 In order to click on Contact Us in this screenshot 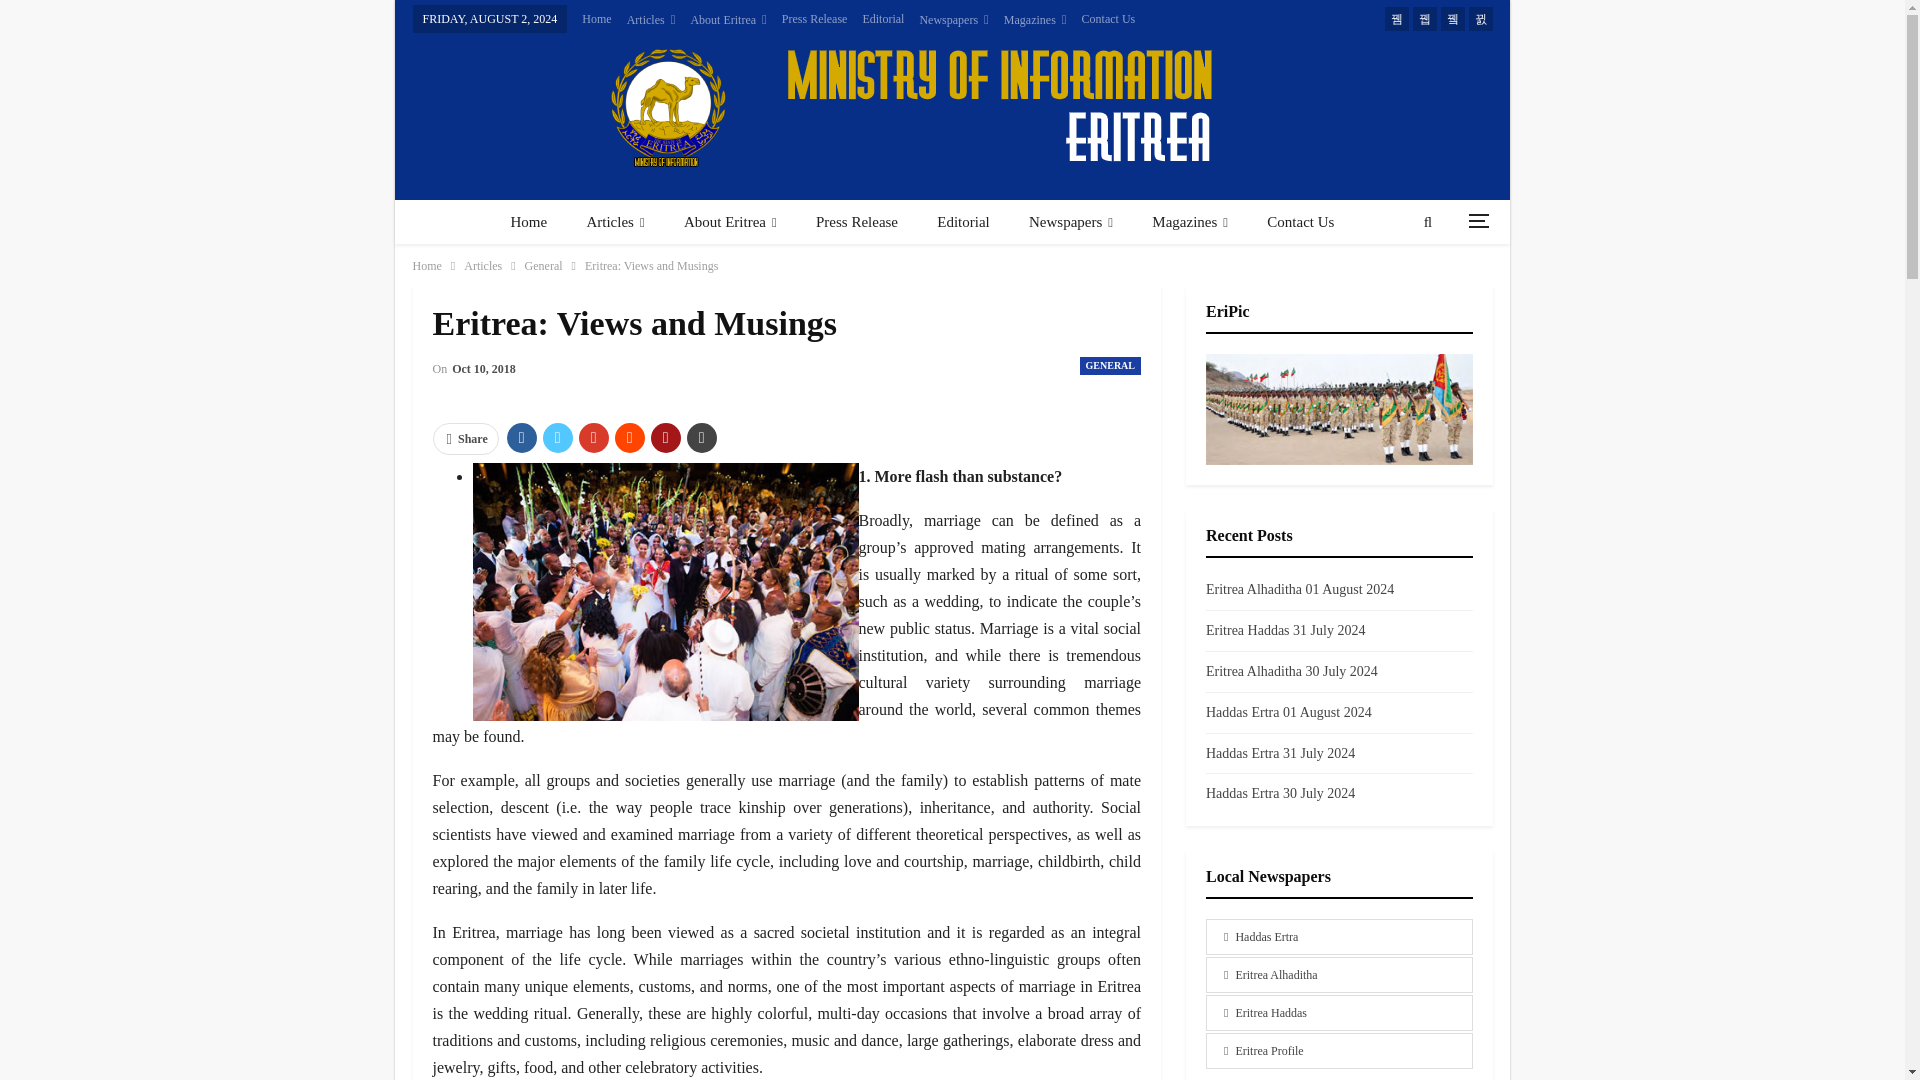, I will do `click(1128, 18)`.